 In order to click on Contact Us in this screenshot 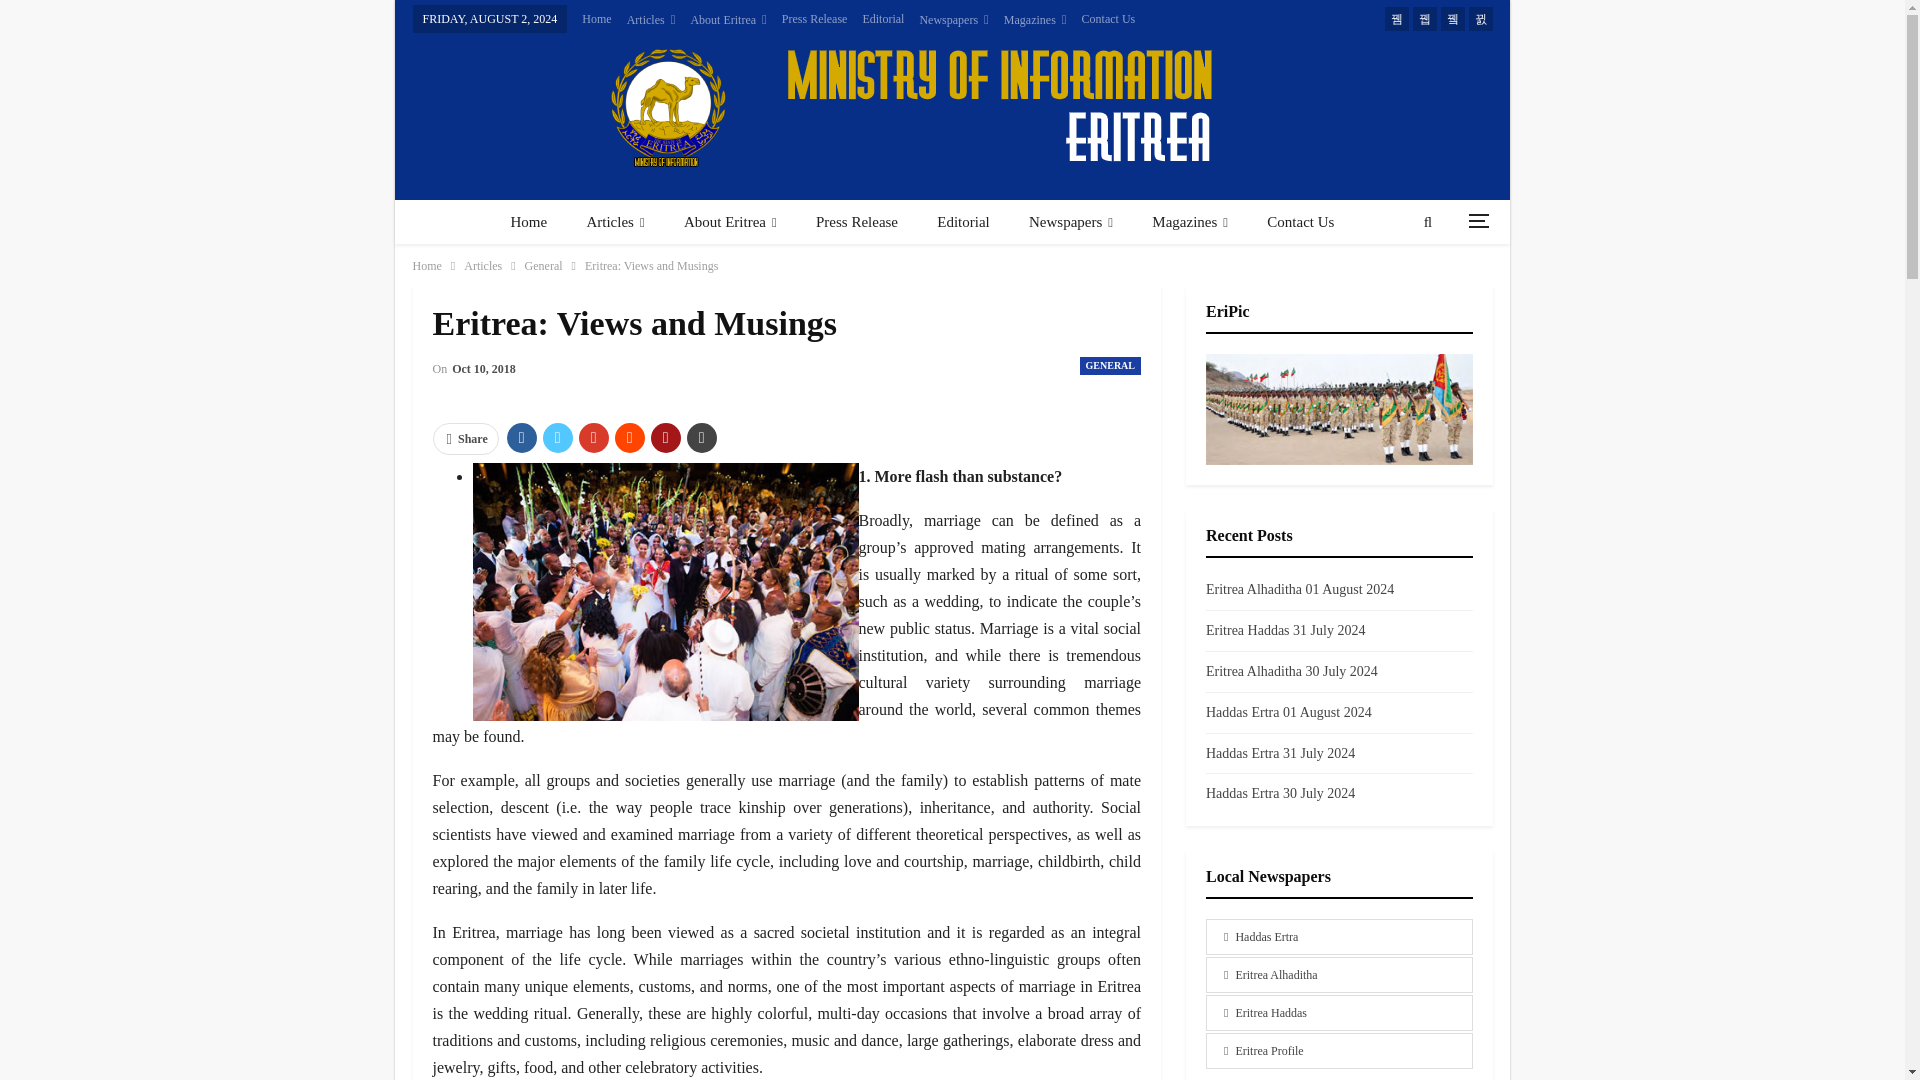, I will do `click(1128, 18)`.